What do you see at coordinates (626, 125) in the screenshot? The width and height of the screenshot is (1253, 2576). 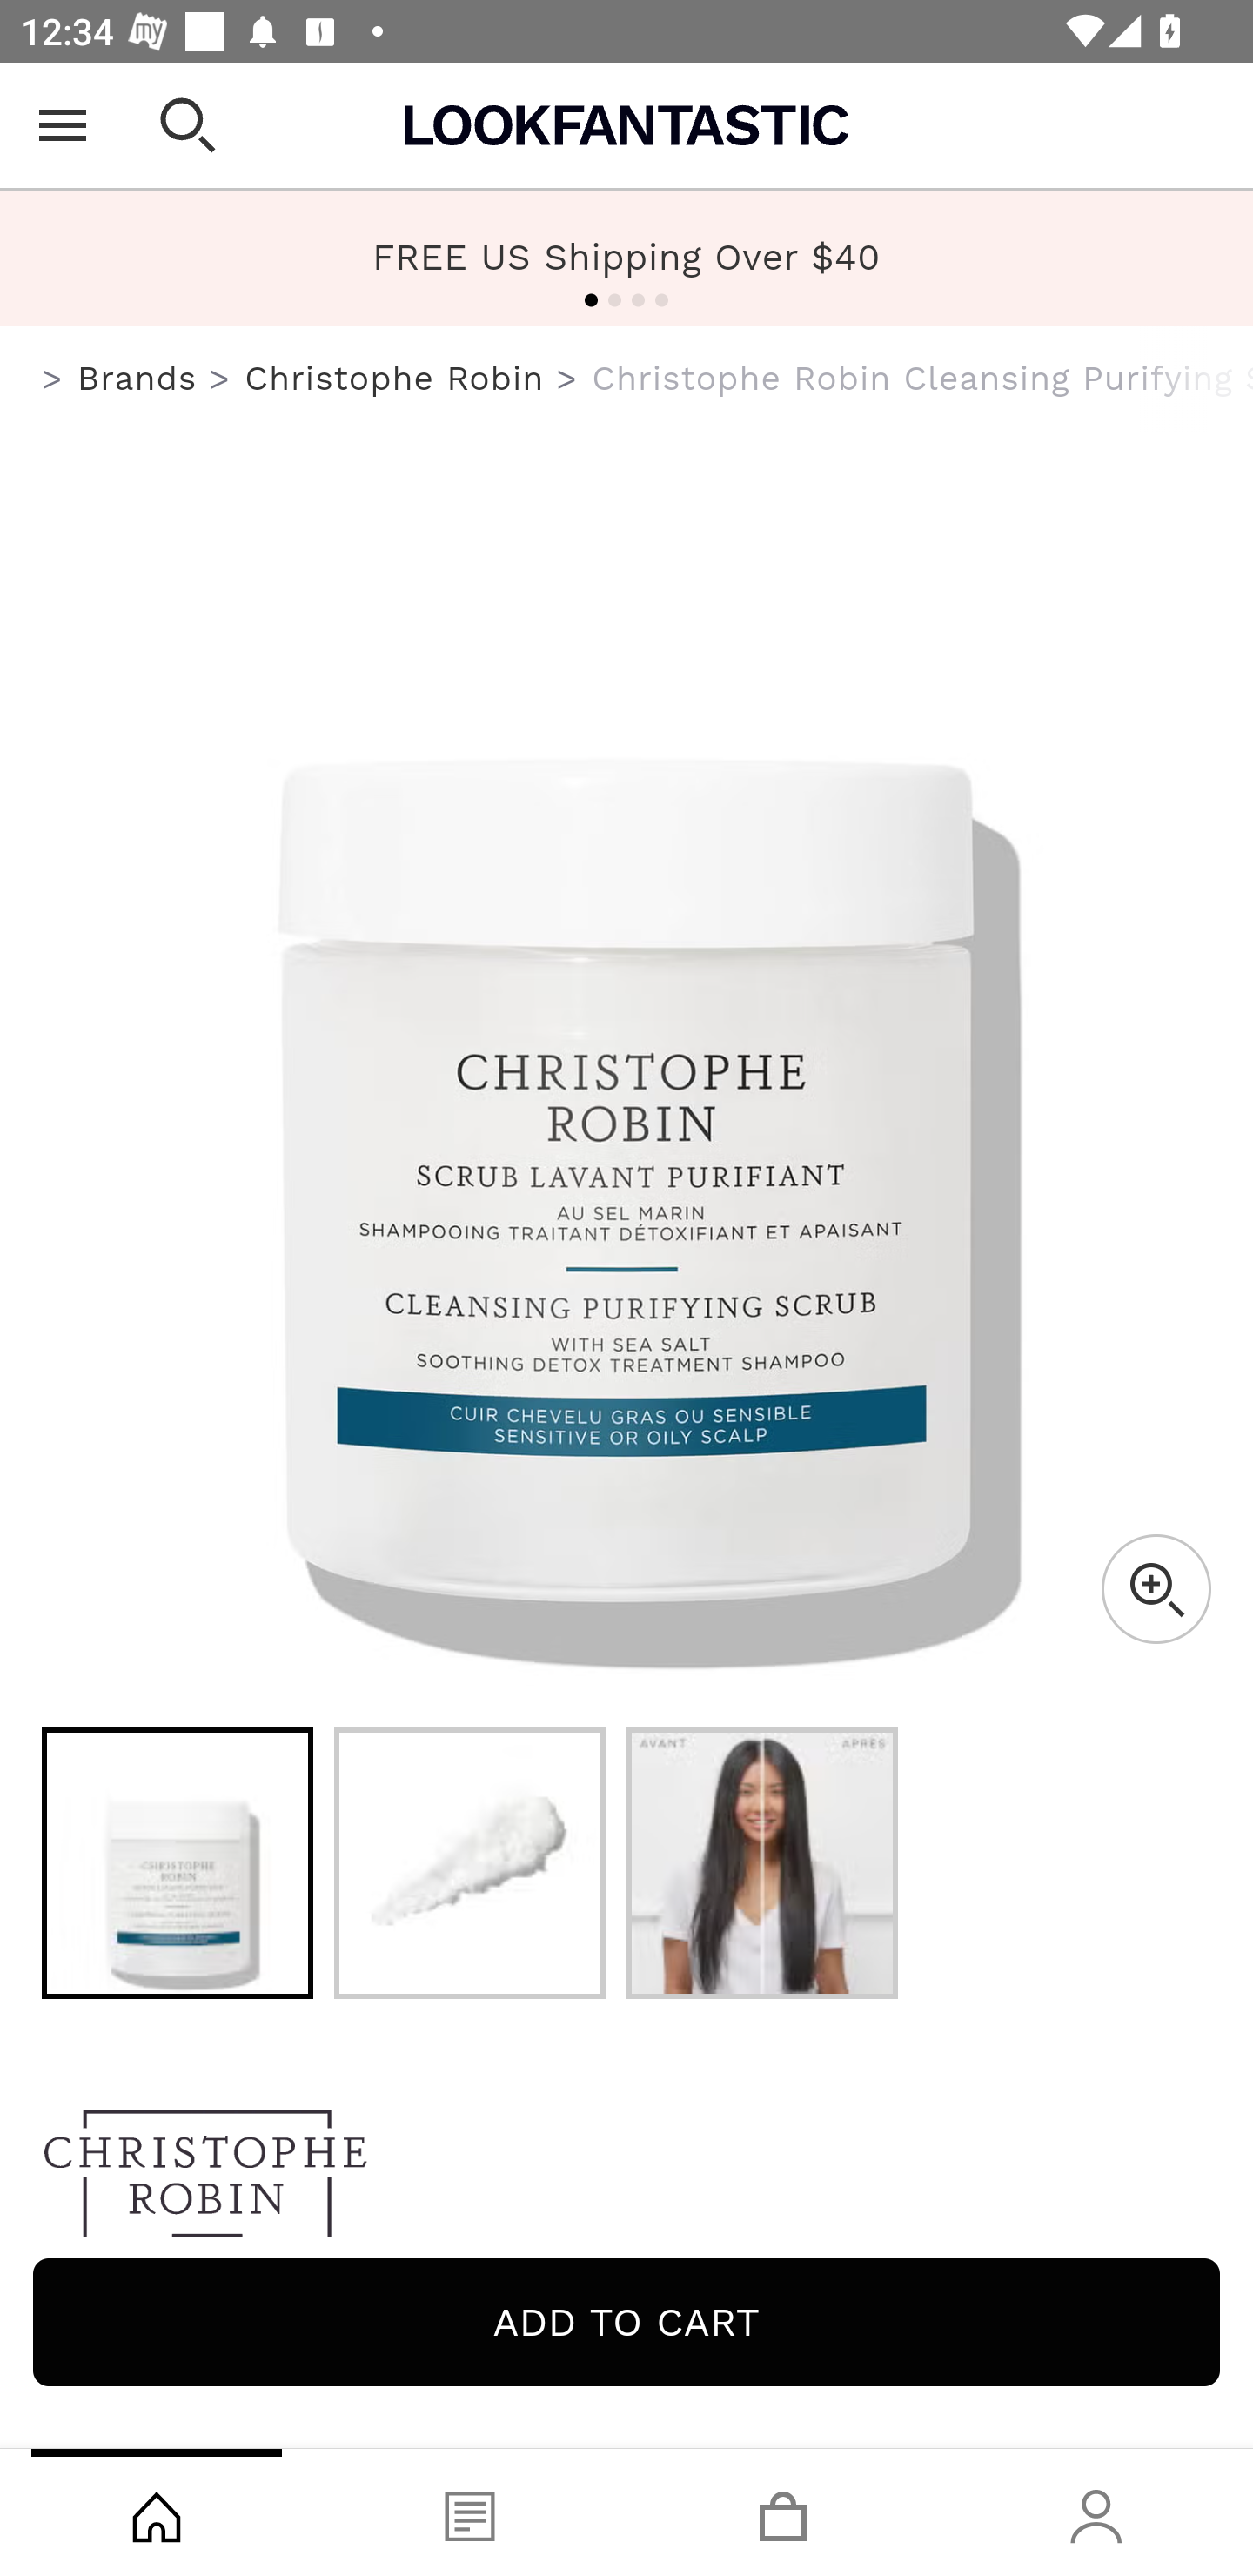 I see `Lookfantastic USA` at bounding box center [626, 125].